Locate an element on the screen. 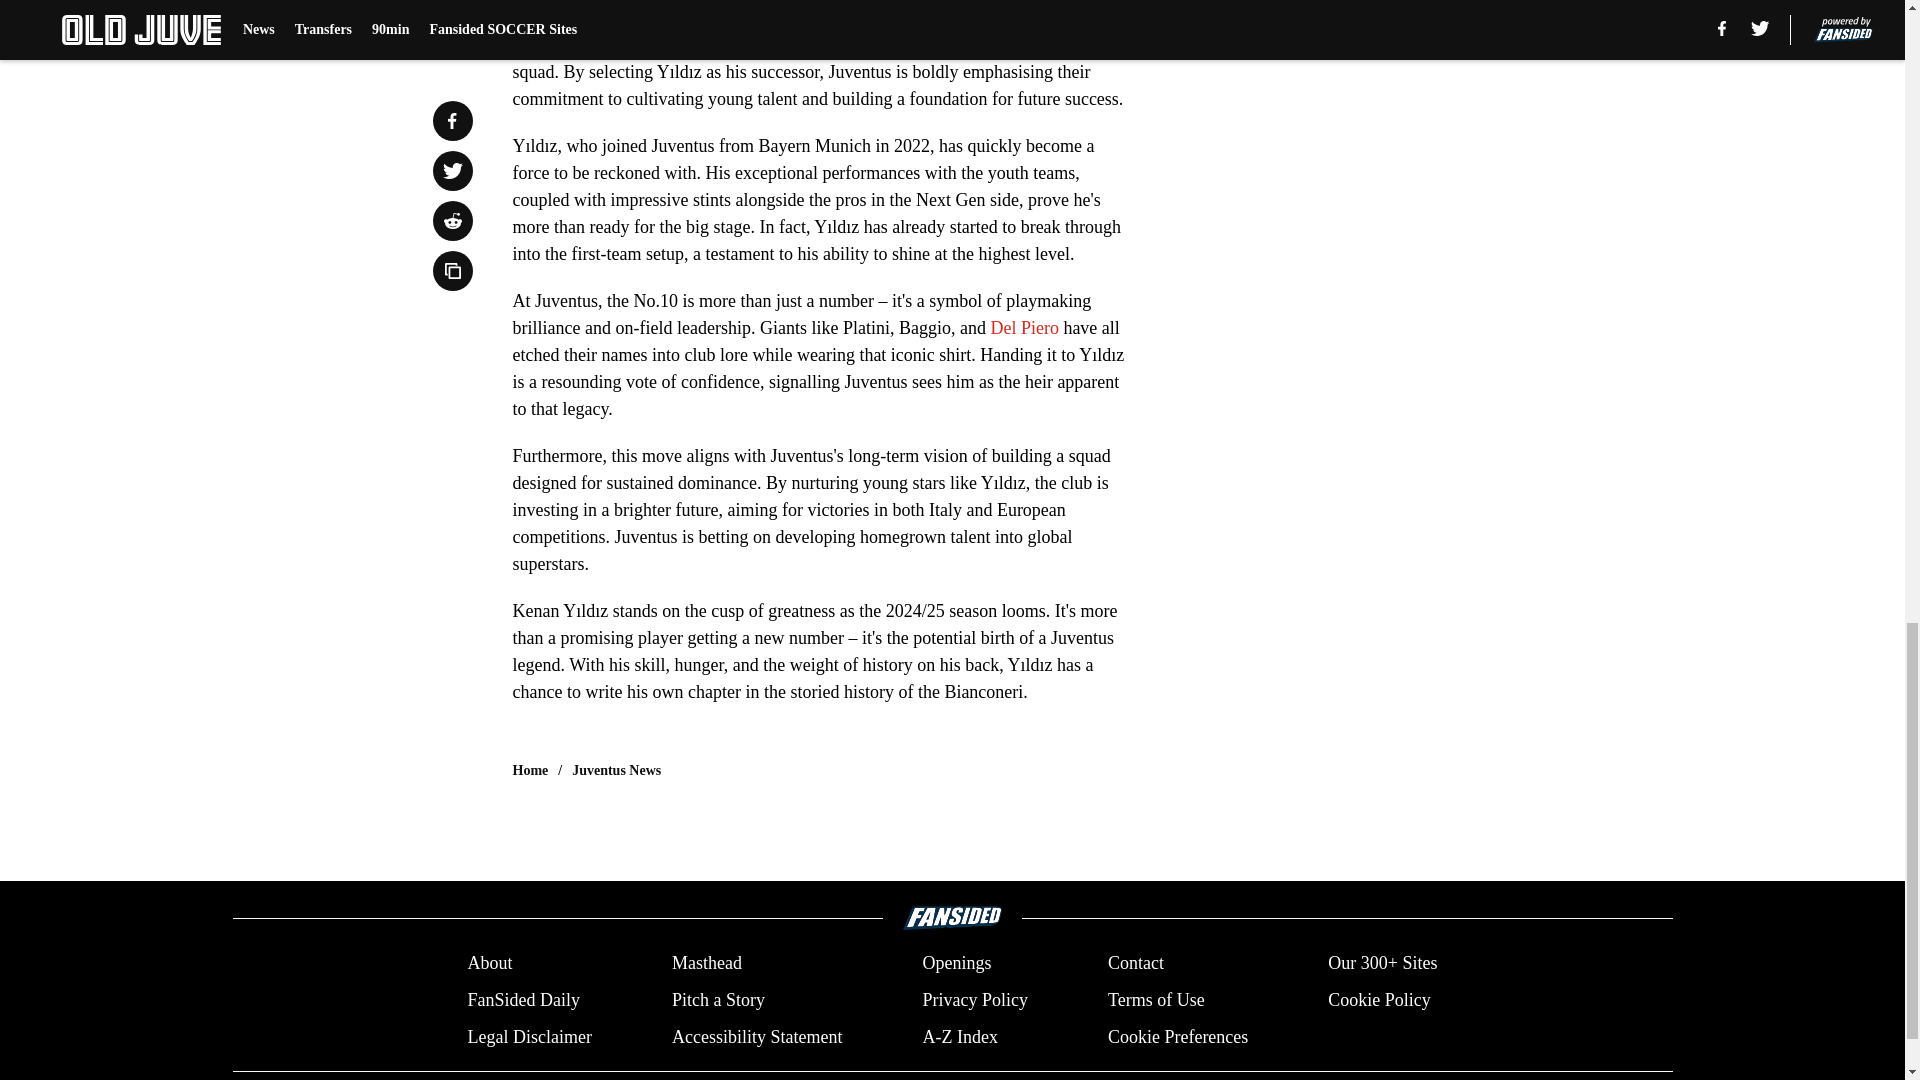 Image resolution: width=1920 pixels, height=1080 pixels. Cookie Preferences is located at coordinates (1178, 1036).